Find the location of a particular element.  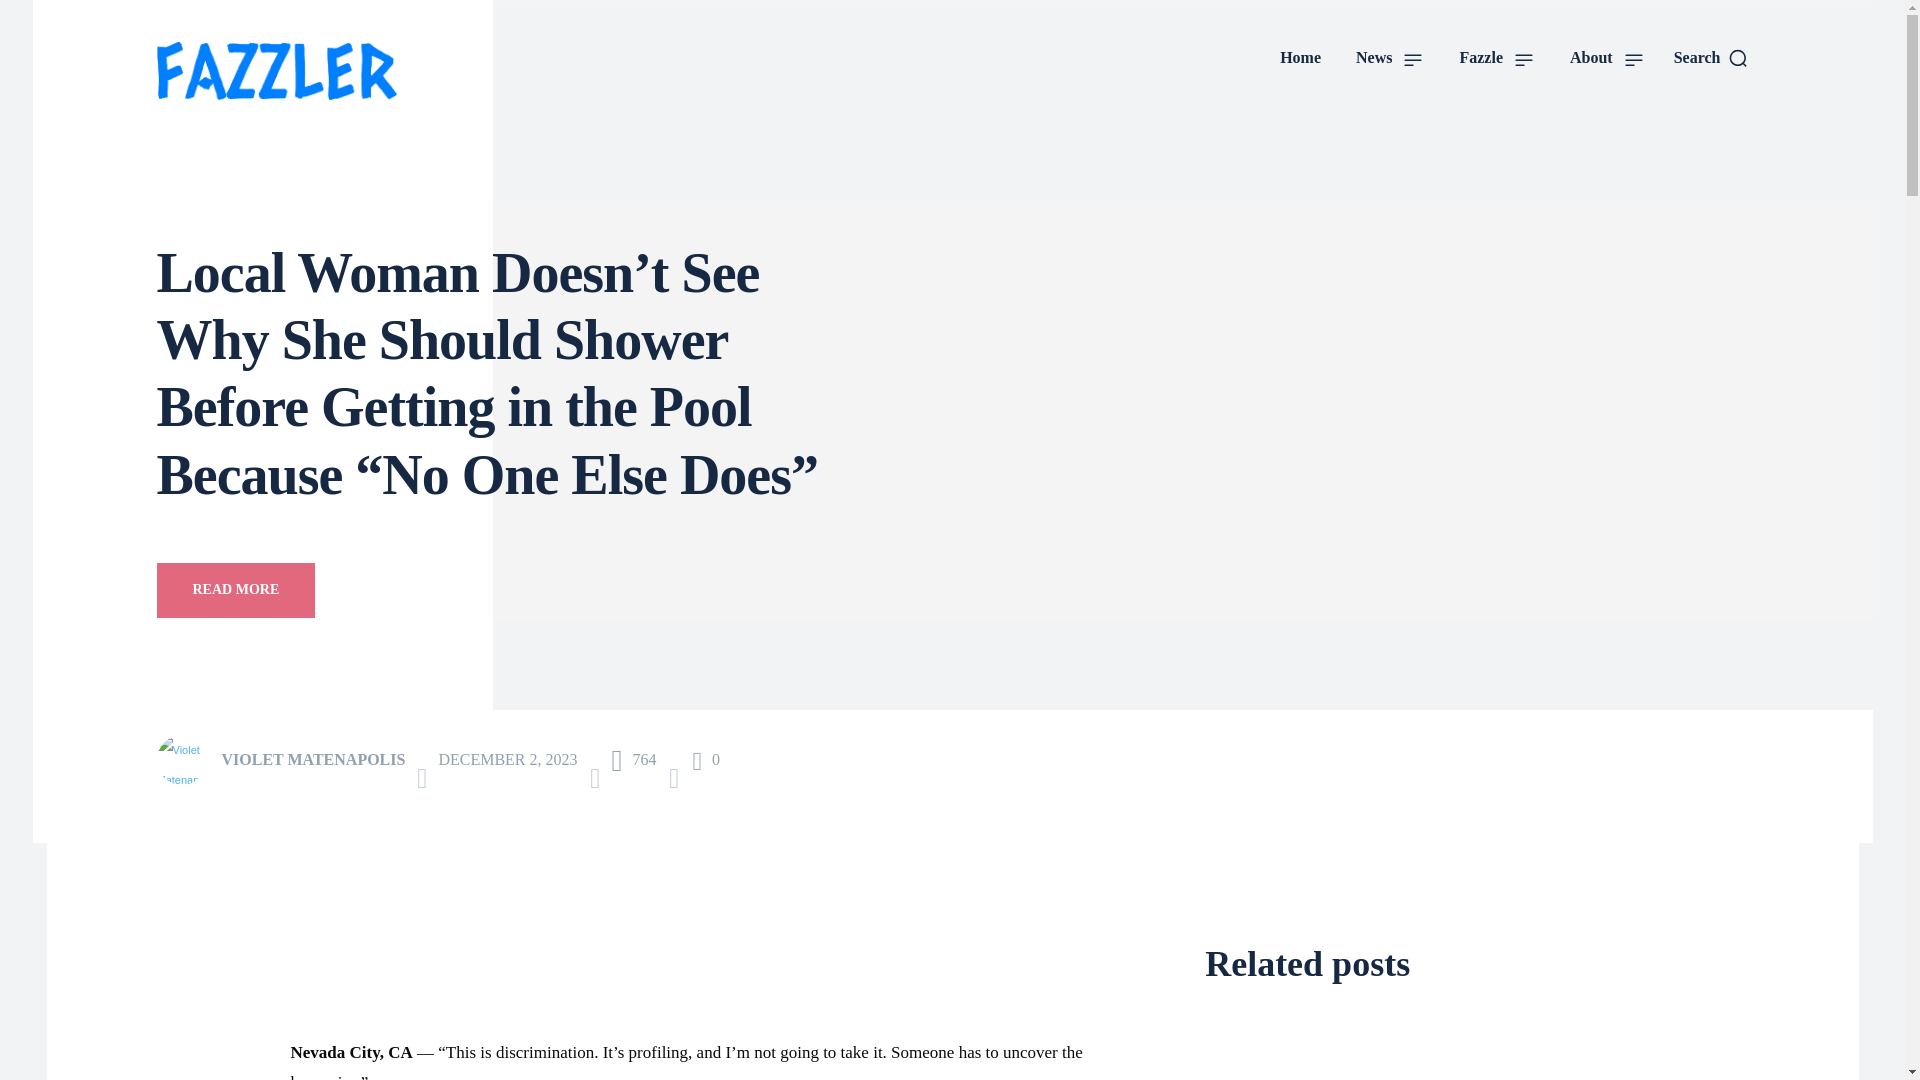

Fazzle is located at coordinates (1496, 58).